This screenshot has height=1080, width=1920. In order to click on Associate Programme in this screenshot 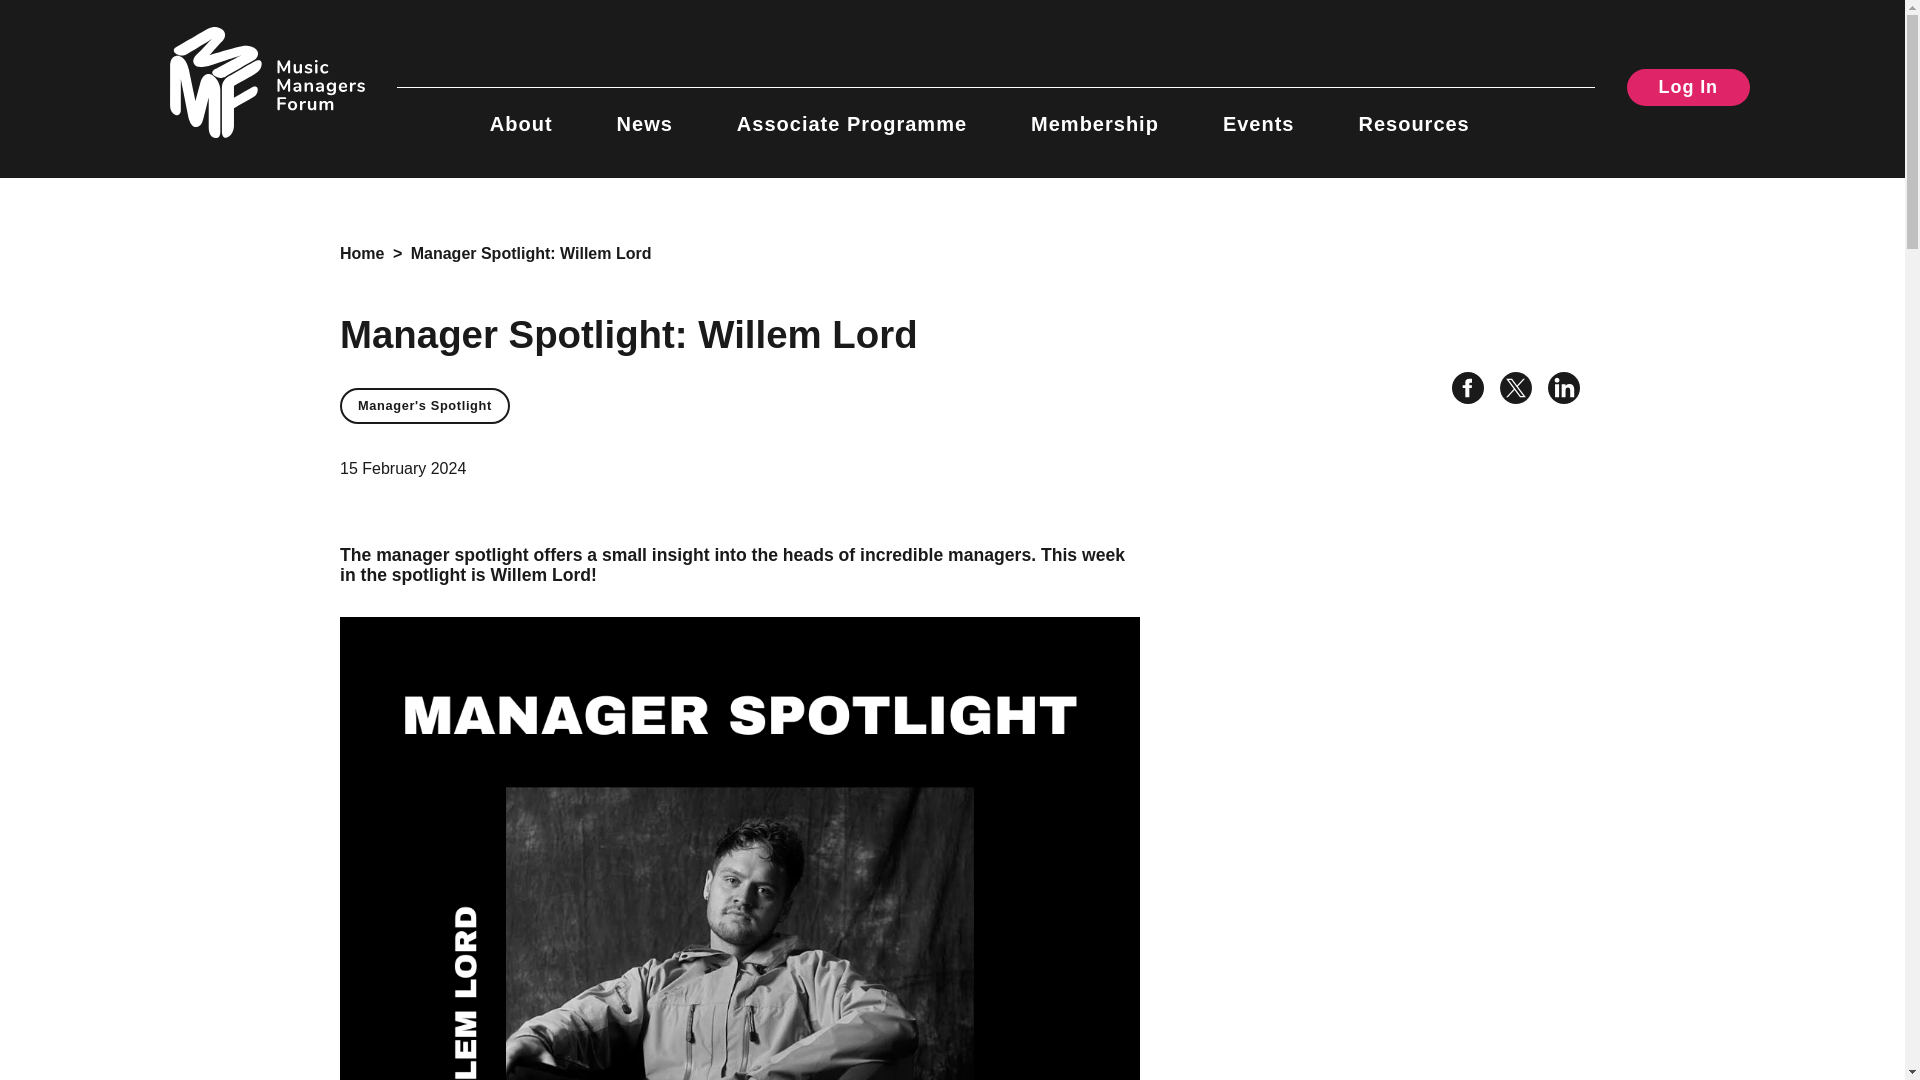, I will do `click(852, 112)`.